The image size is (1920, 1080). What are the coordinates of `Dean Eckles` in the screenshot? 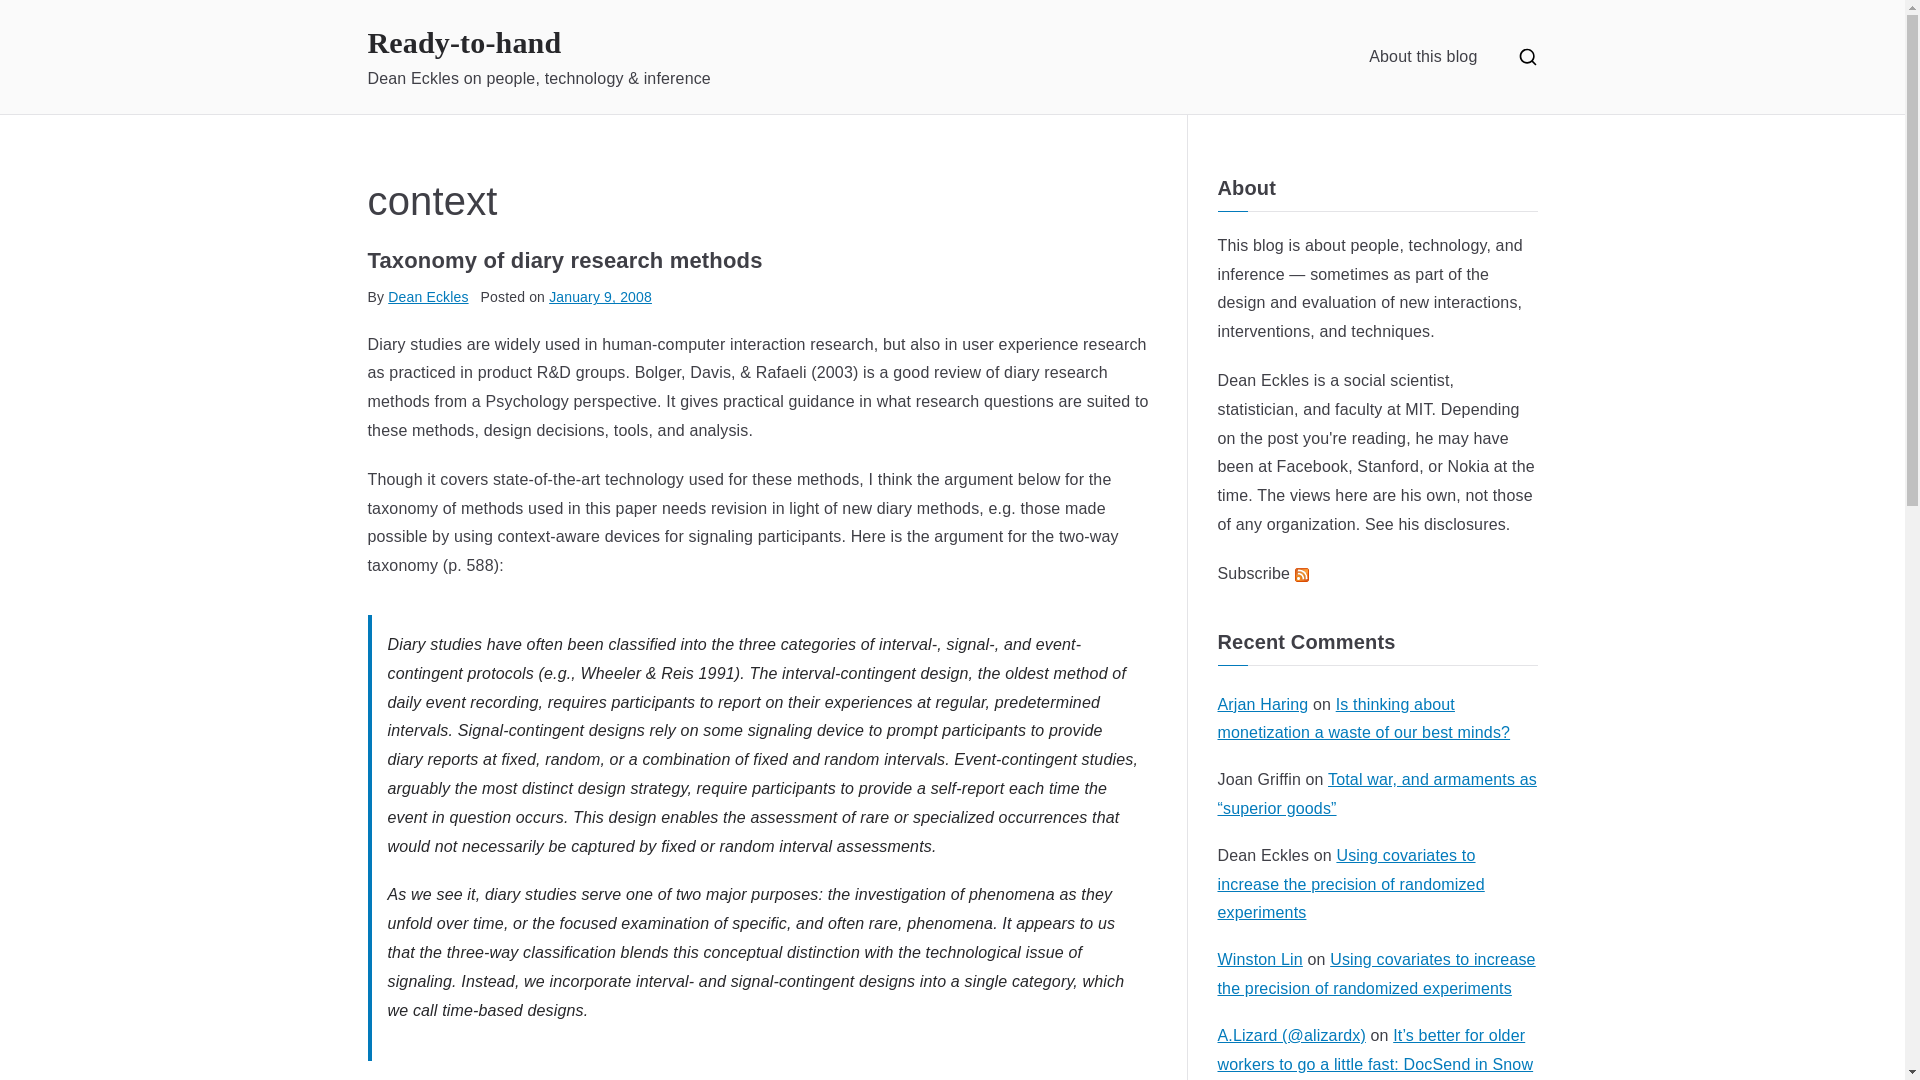 It's located at (428, 296).